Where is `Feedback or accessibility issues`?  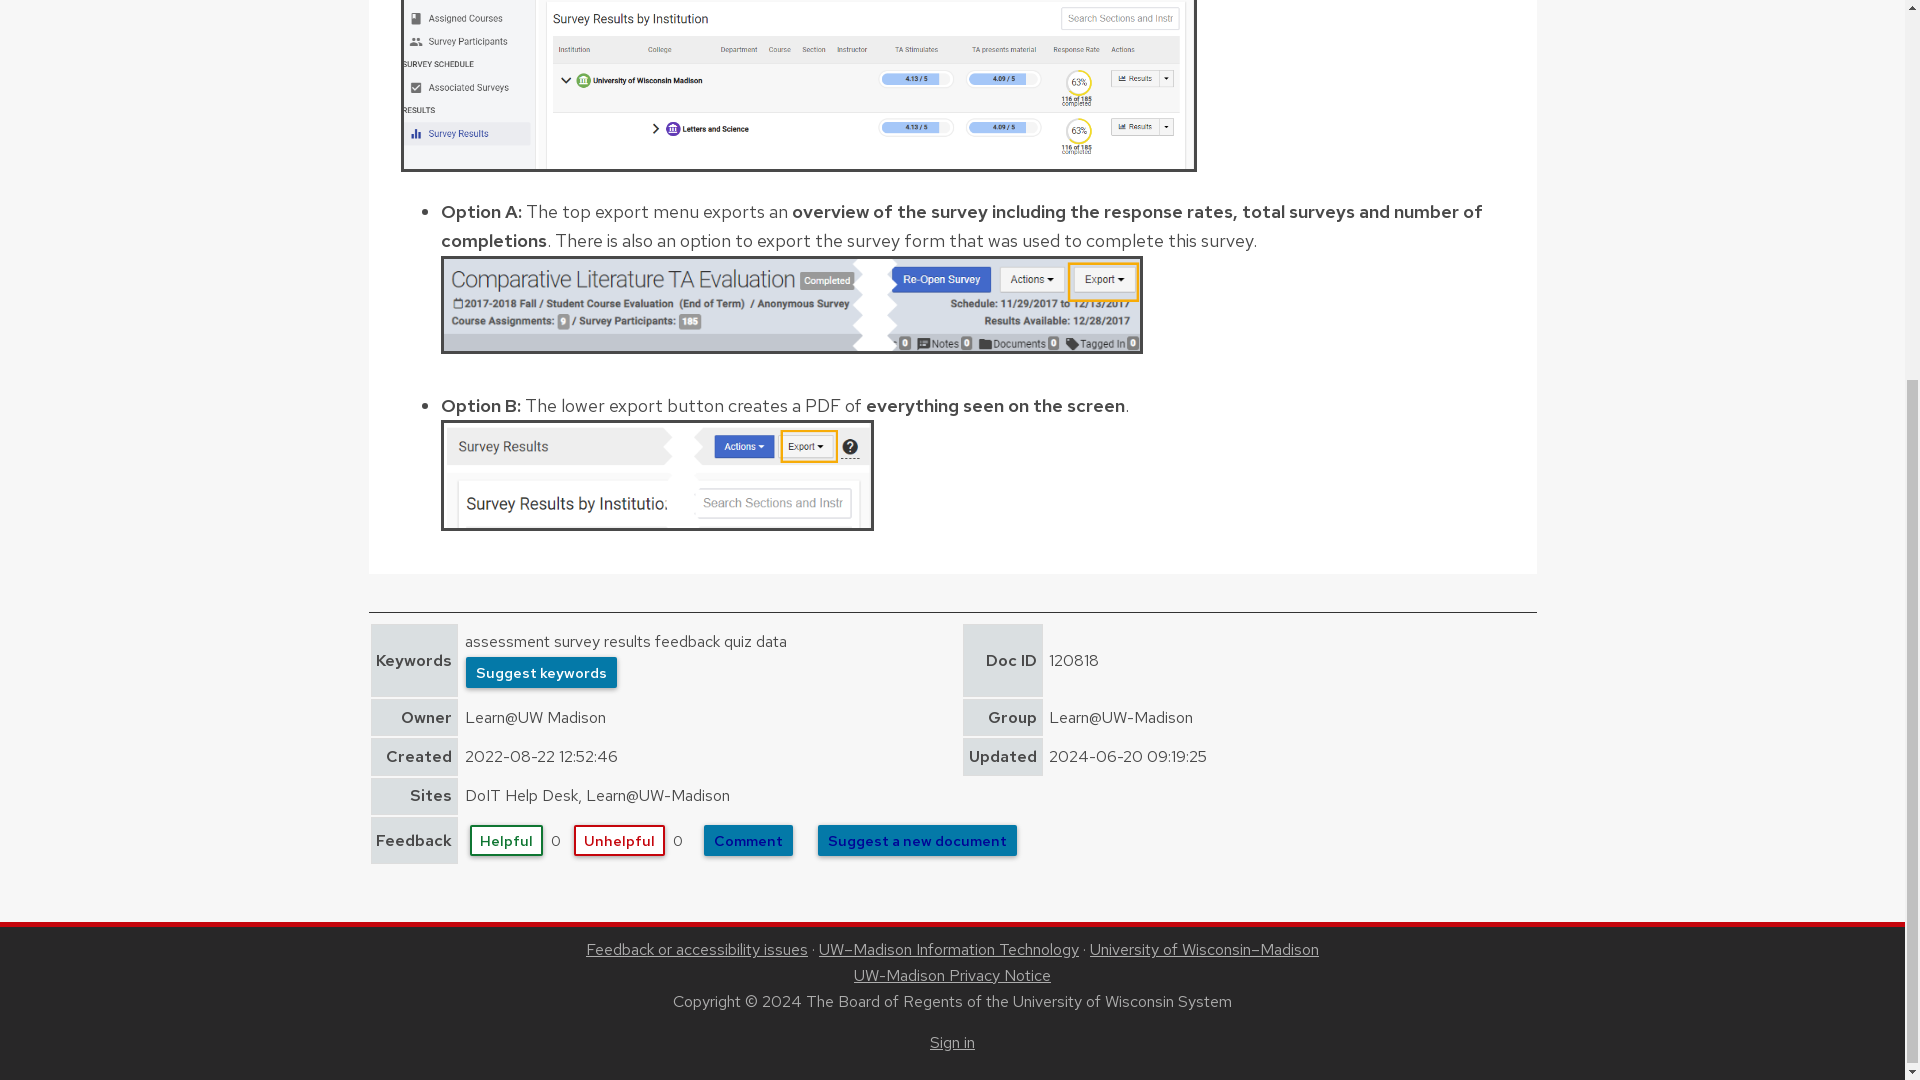
Feedback or accessibility issues is located at coordinates (696, 949).